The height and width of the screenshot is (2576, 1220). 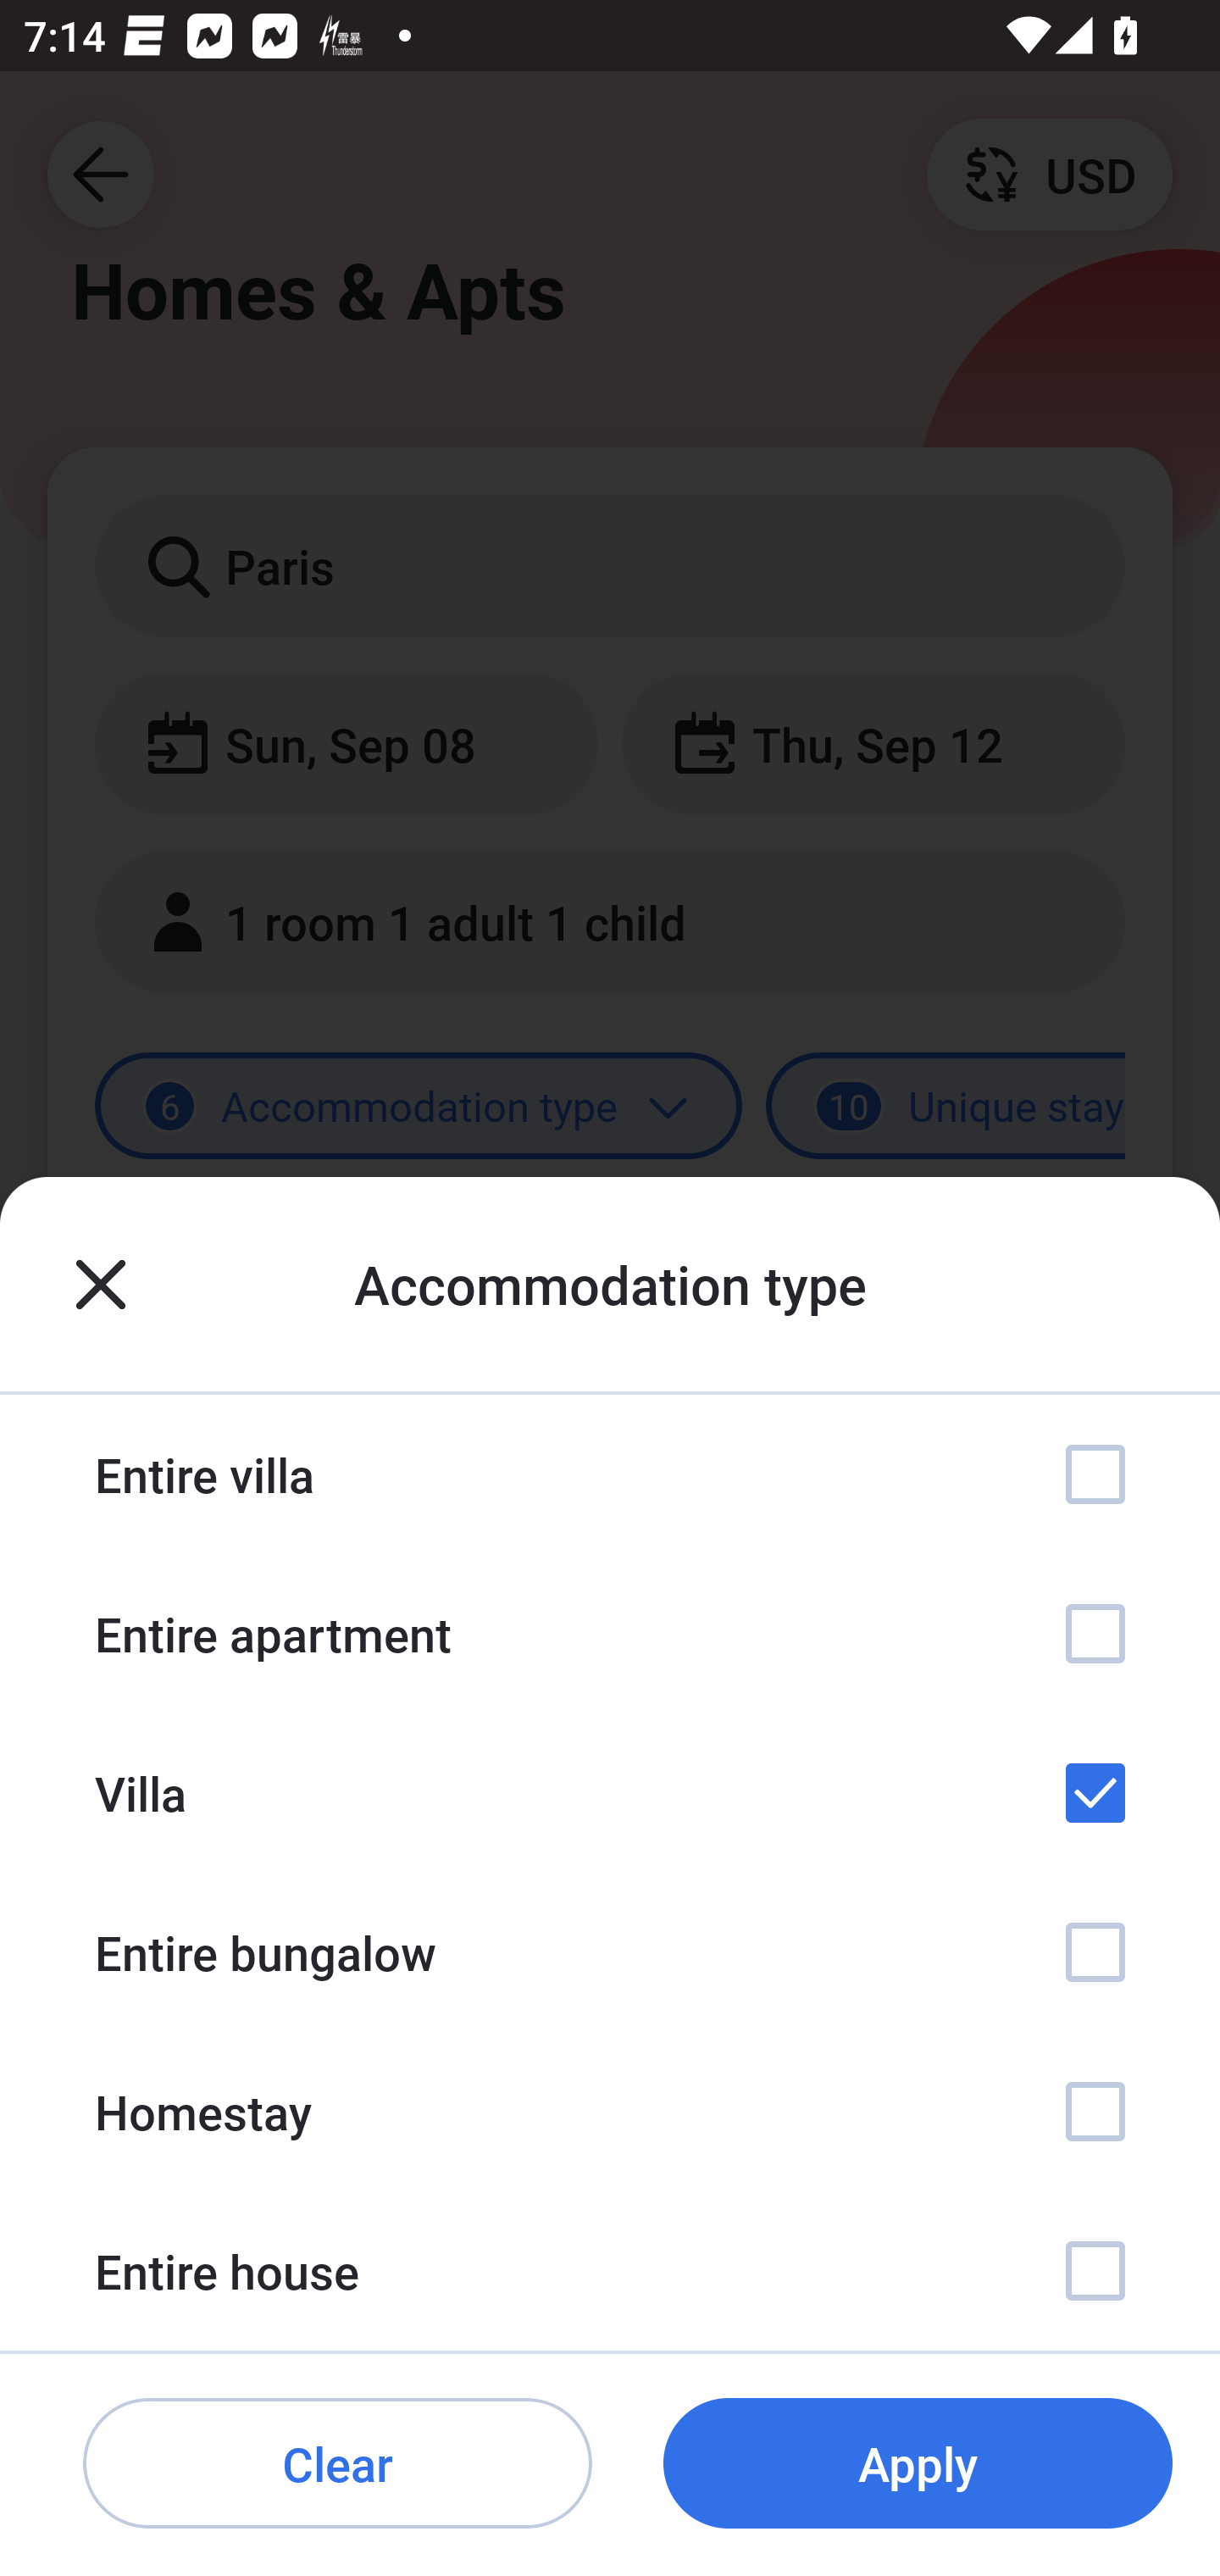 What do you see at coordinates (610, 2271) in the screenshot?
I see `Entire house` at bounding box center [610, 2271].